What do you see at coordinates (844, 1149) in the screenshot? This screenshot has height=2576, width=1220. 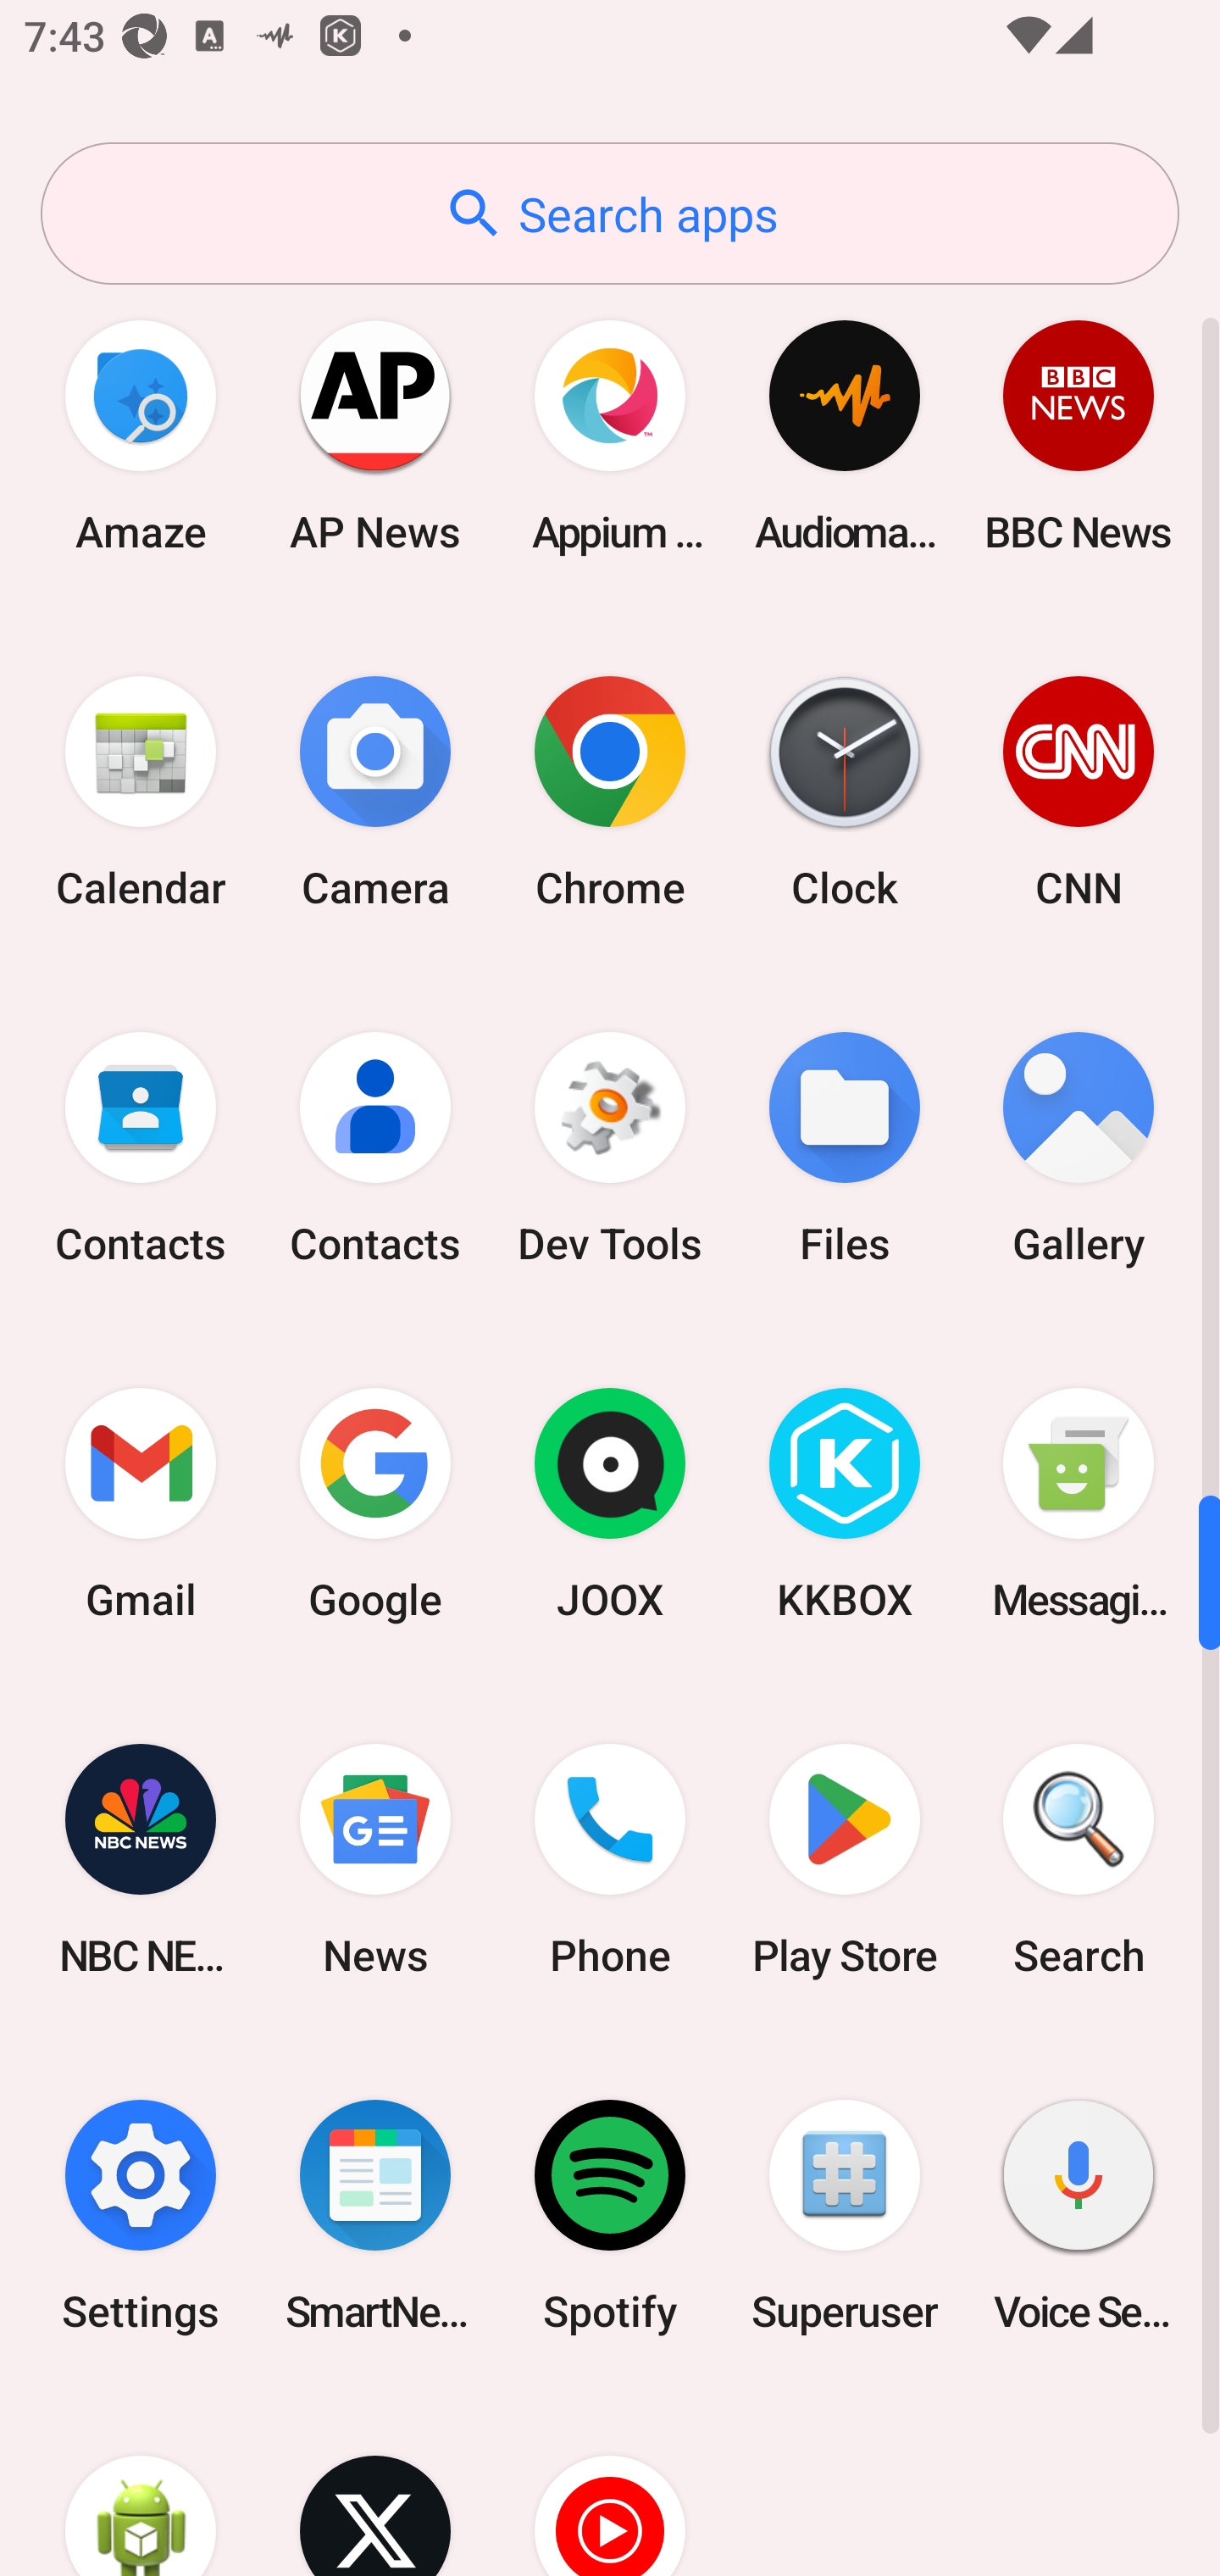 I see `Files` at bounding box center [844, 1149].